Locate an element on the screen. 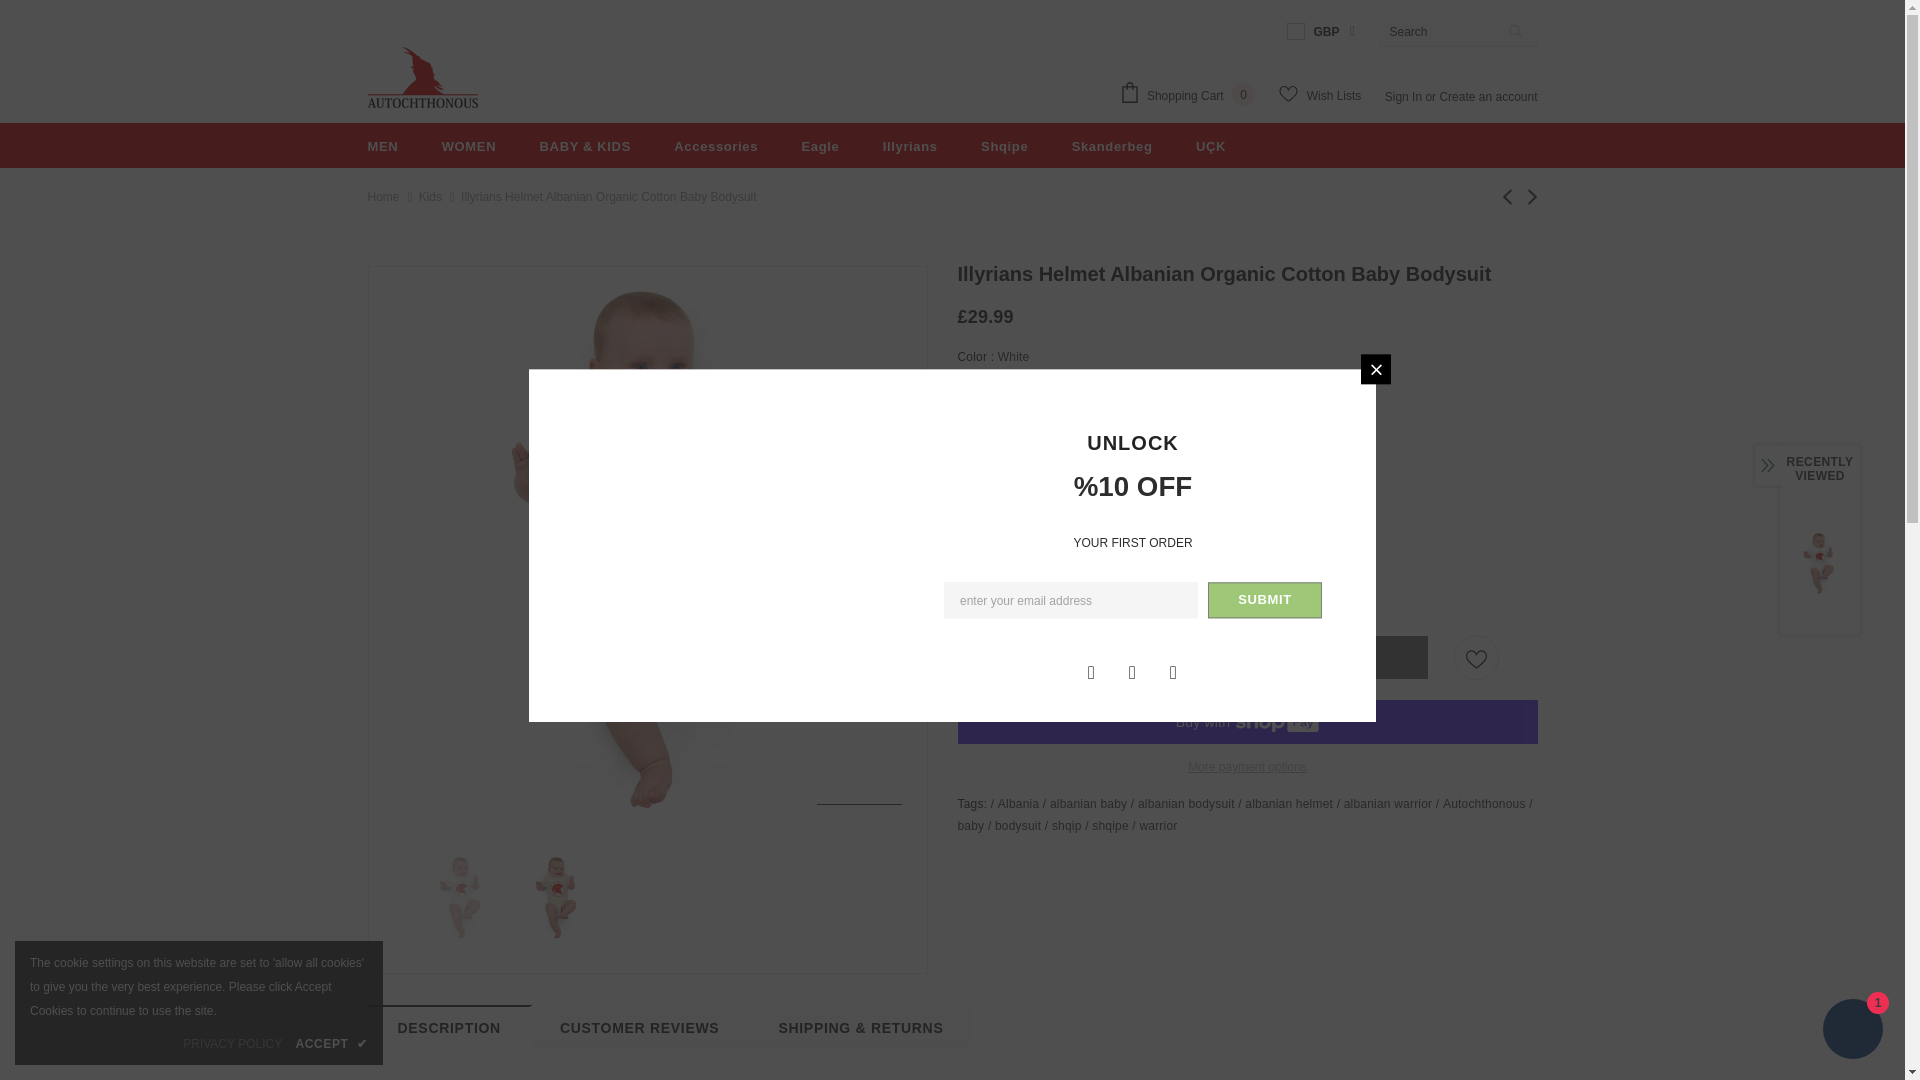 The image size is (1920, 1080). Shopping Cart 0 is located at coordinates (1192, 96).